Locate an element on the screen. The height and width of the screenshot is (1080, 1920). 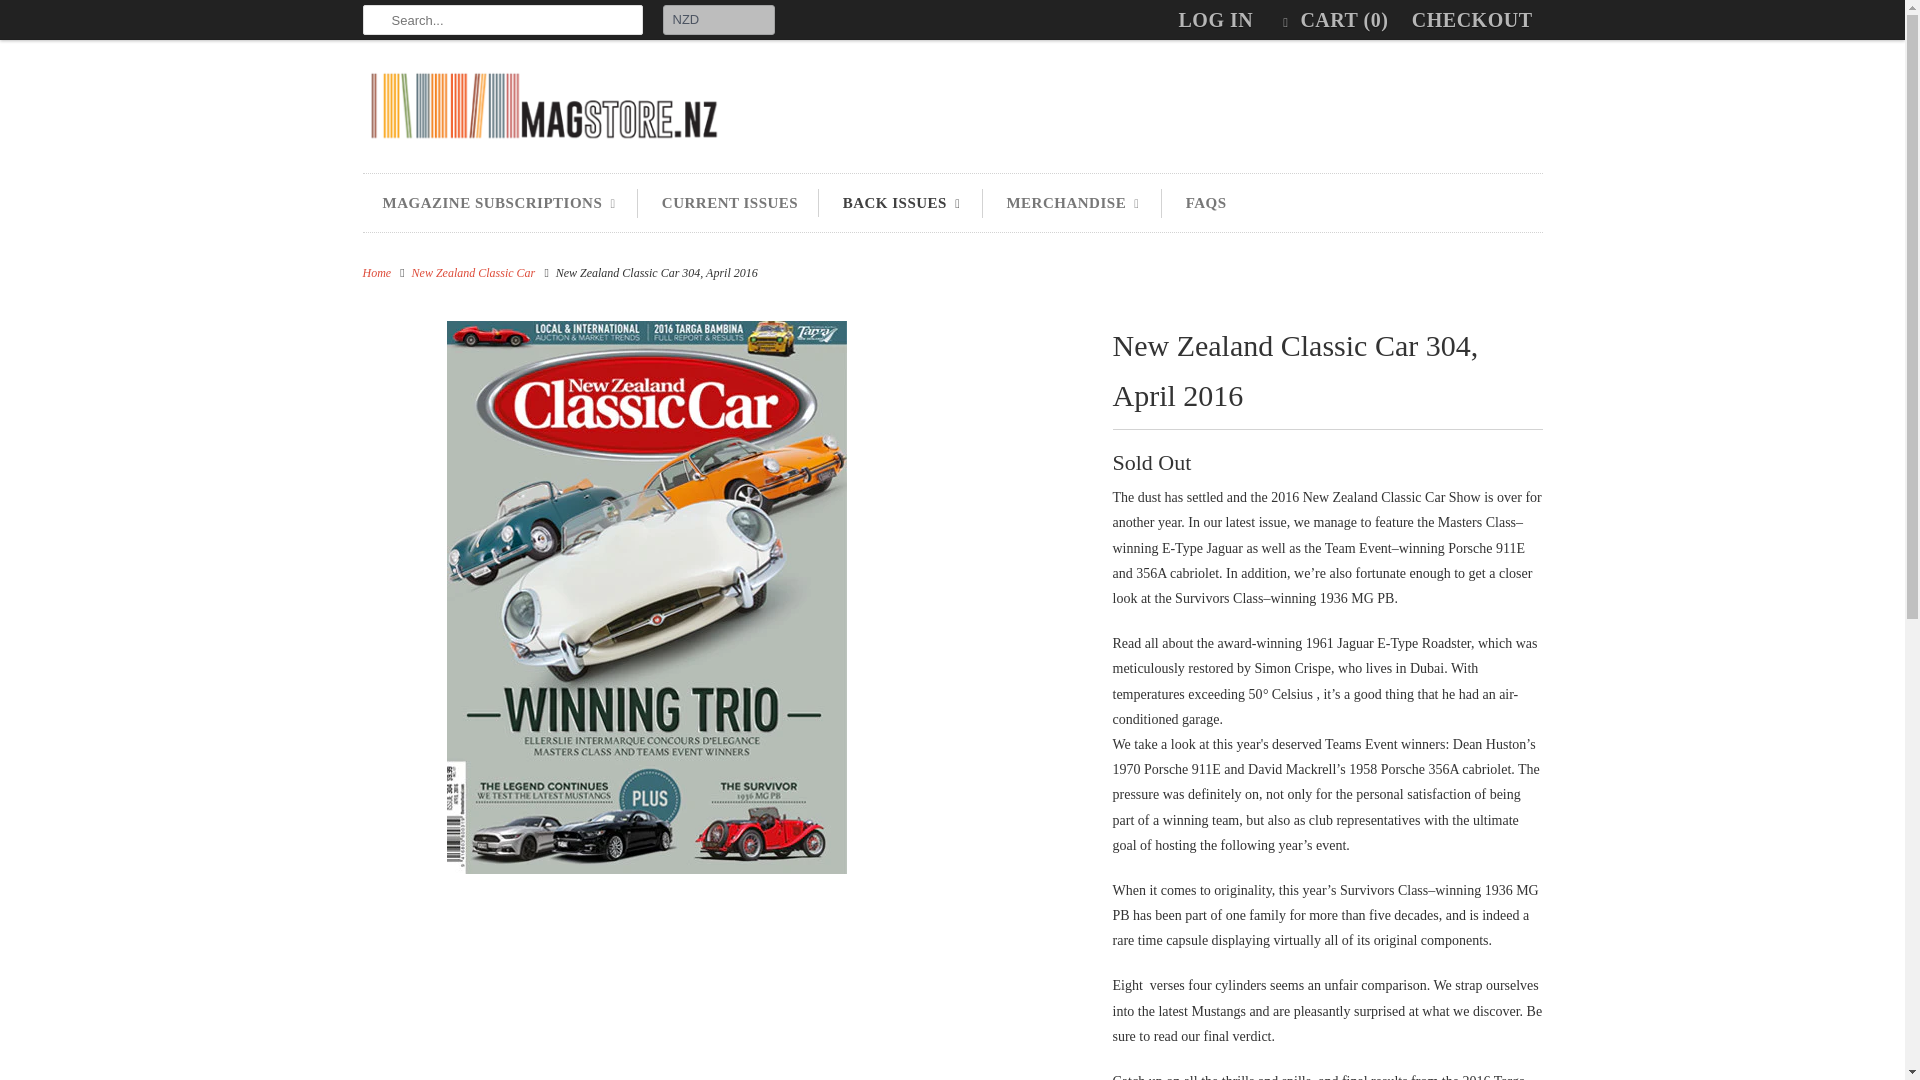
FAQS is located at coordinates (1206, 203).